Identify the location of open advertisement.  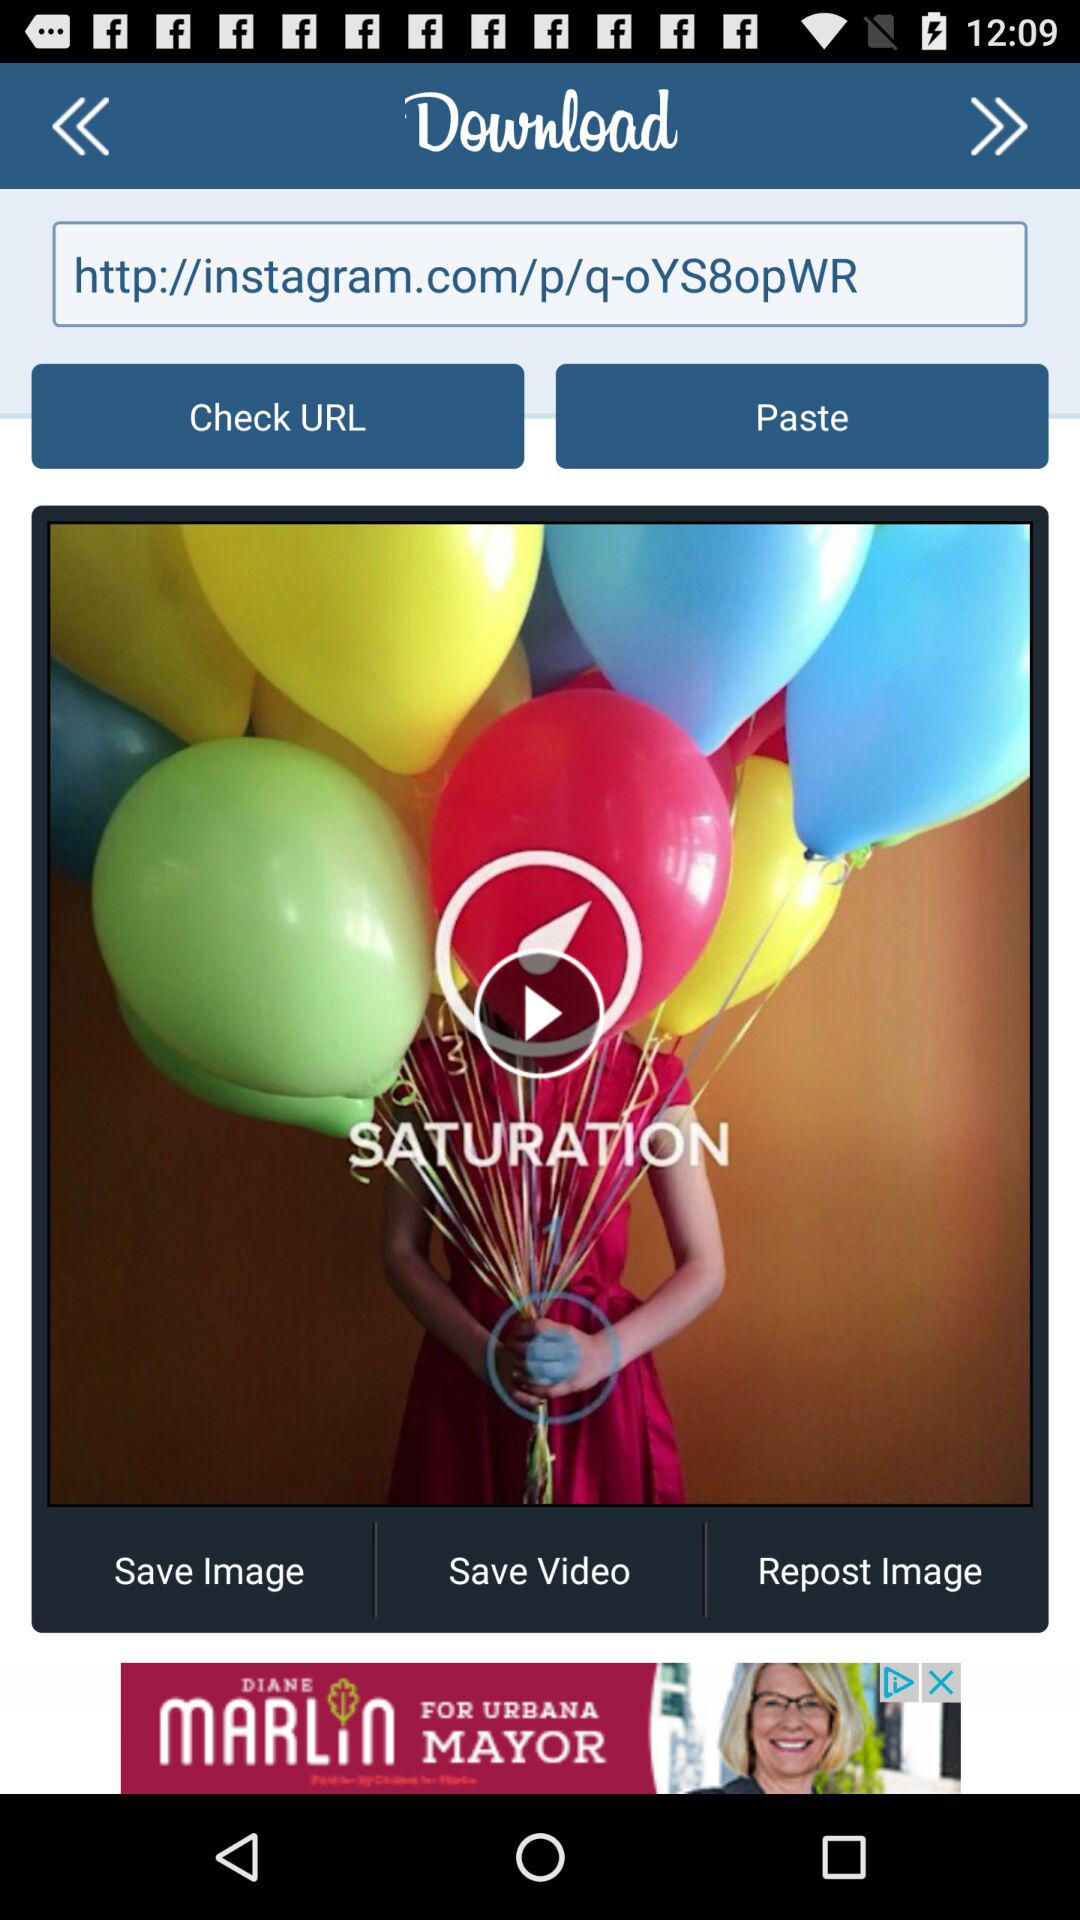
(540, 1728).